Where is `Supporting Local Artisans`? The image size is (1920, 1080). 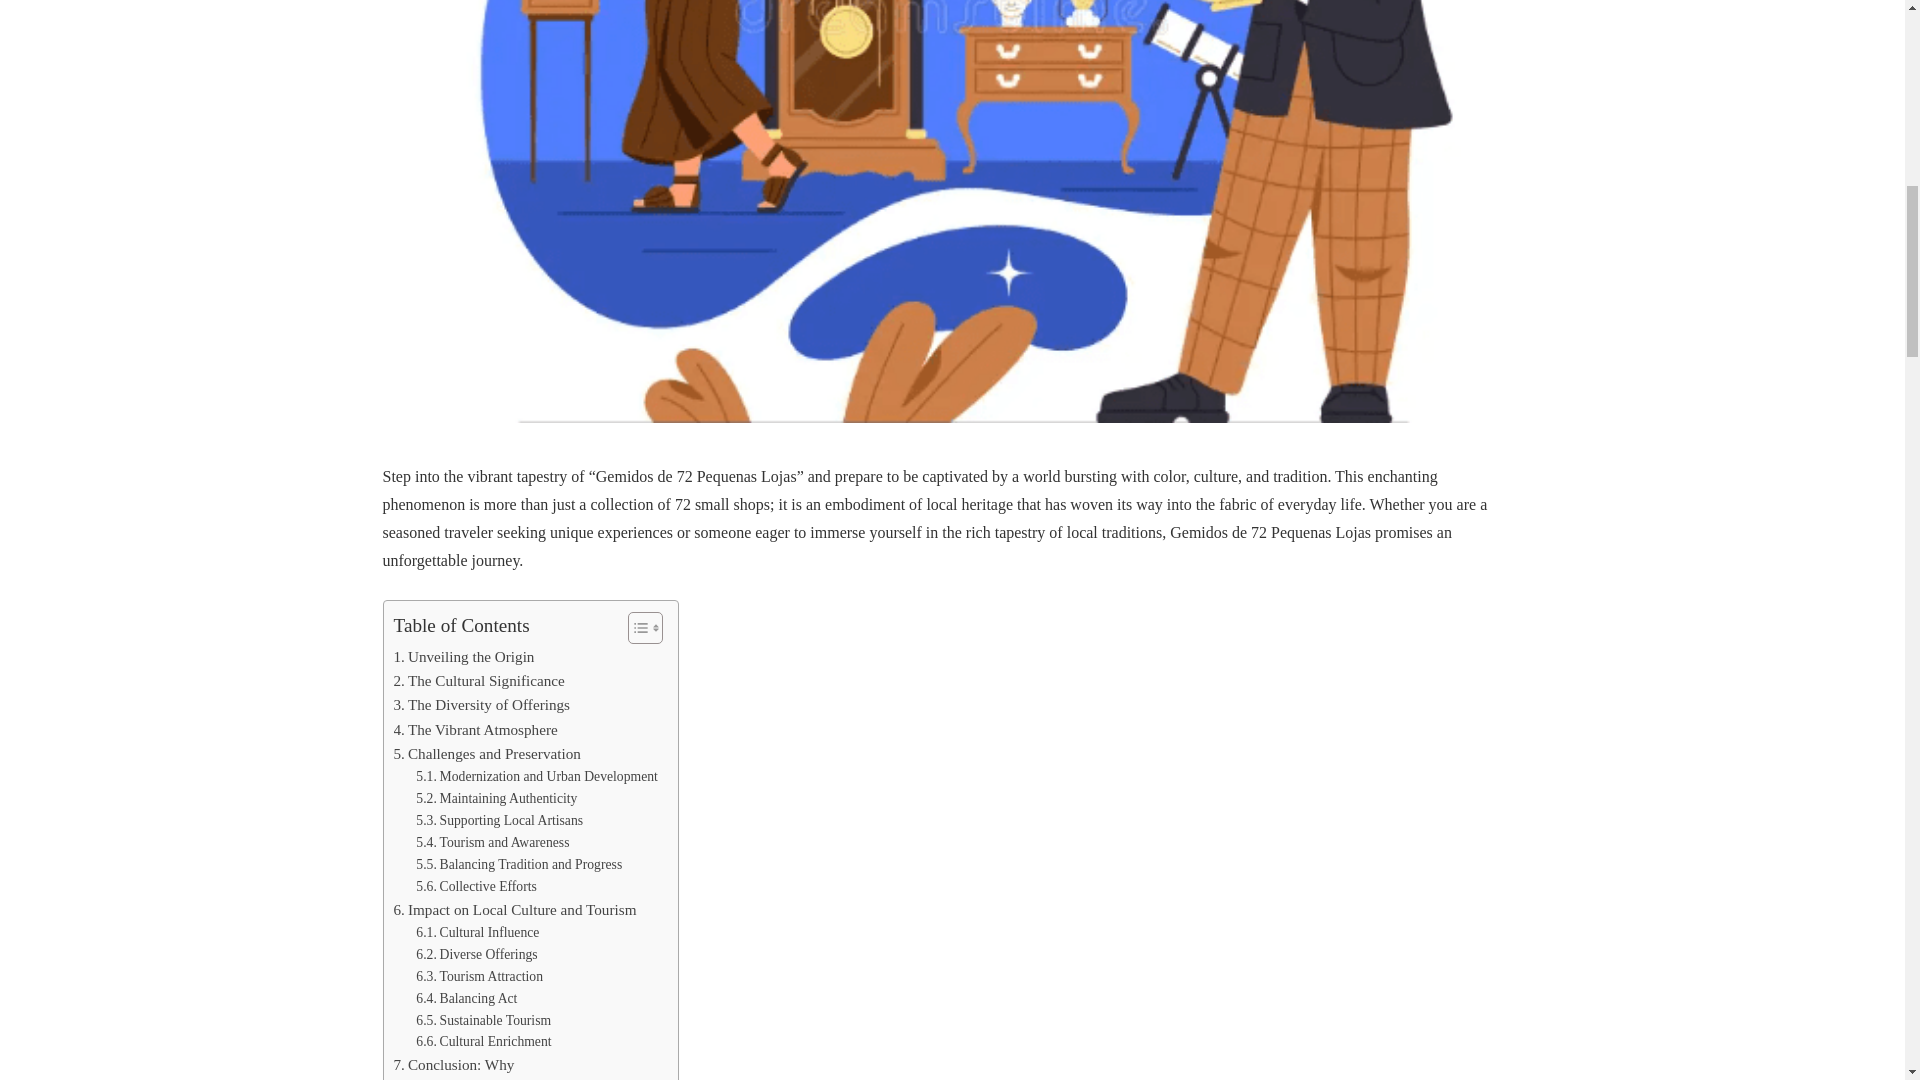
Supporting Local Artisans is located at coordinates (500, 820).